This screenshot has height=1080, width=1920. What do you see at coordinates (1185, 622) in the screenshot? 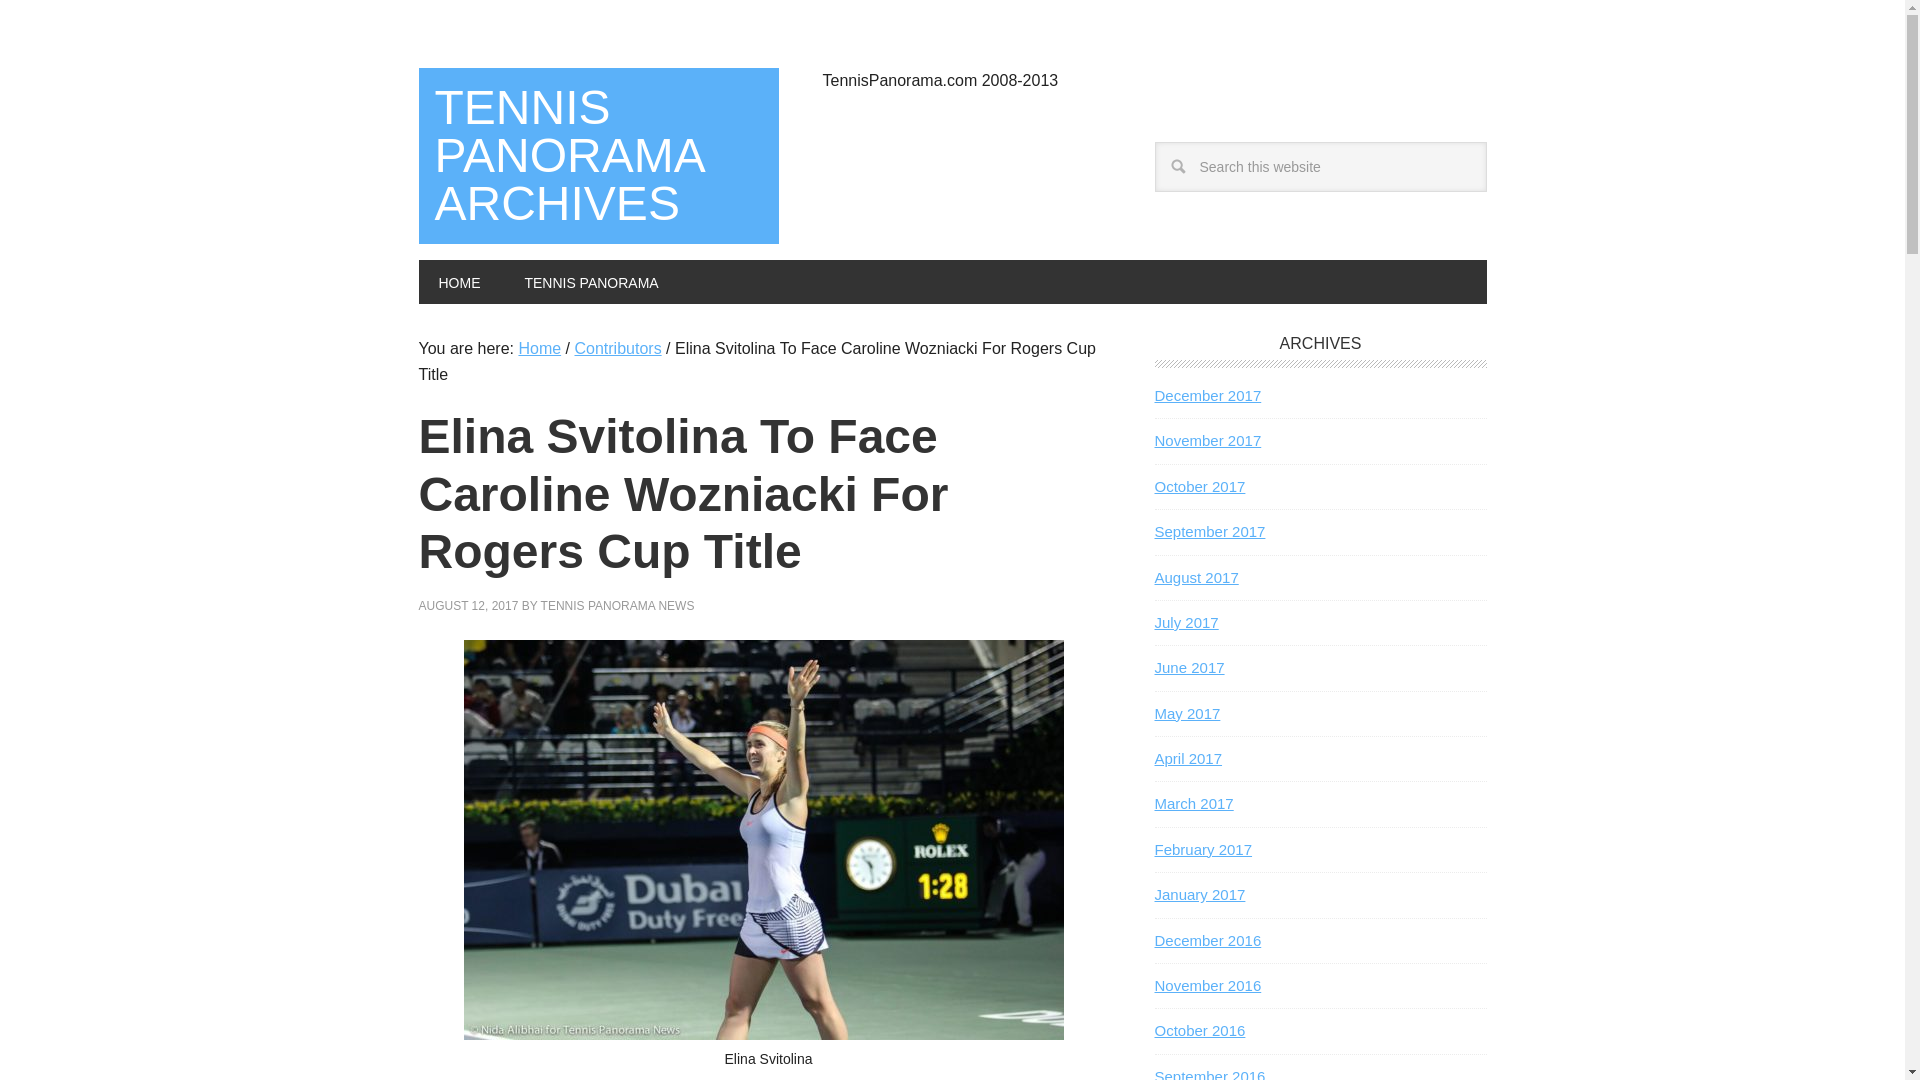
I see `July 2017` at bounding box center [1185, 622].